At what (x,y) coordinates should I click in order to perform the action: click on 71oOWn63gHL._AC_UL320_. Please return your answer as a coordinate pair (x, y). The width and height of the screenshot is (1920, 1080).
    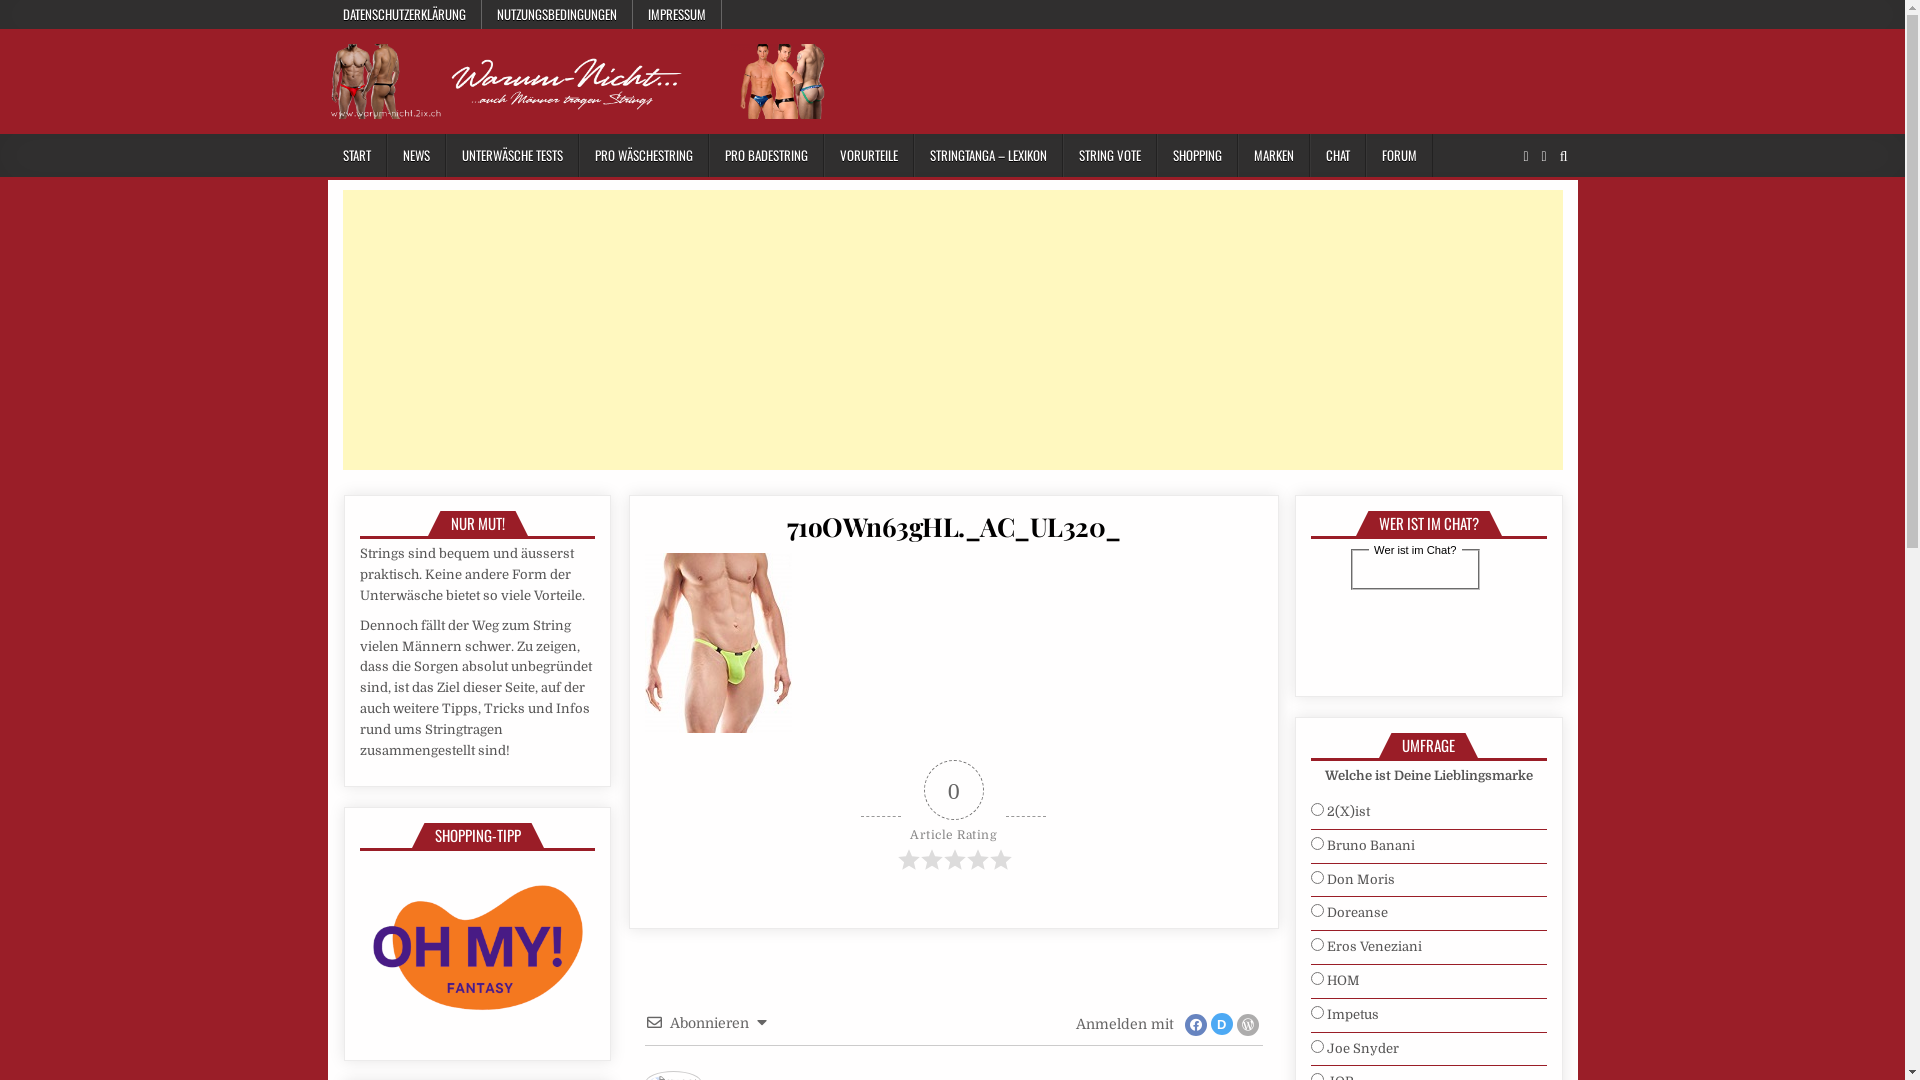
    Looking at the image, I should click on (954, 526).